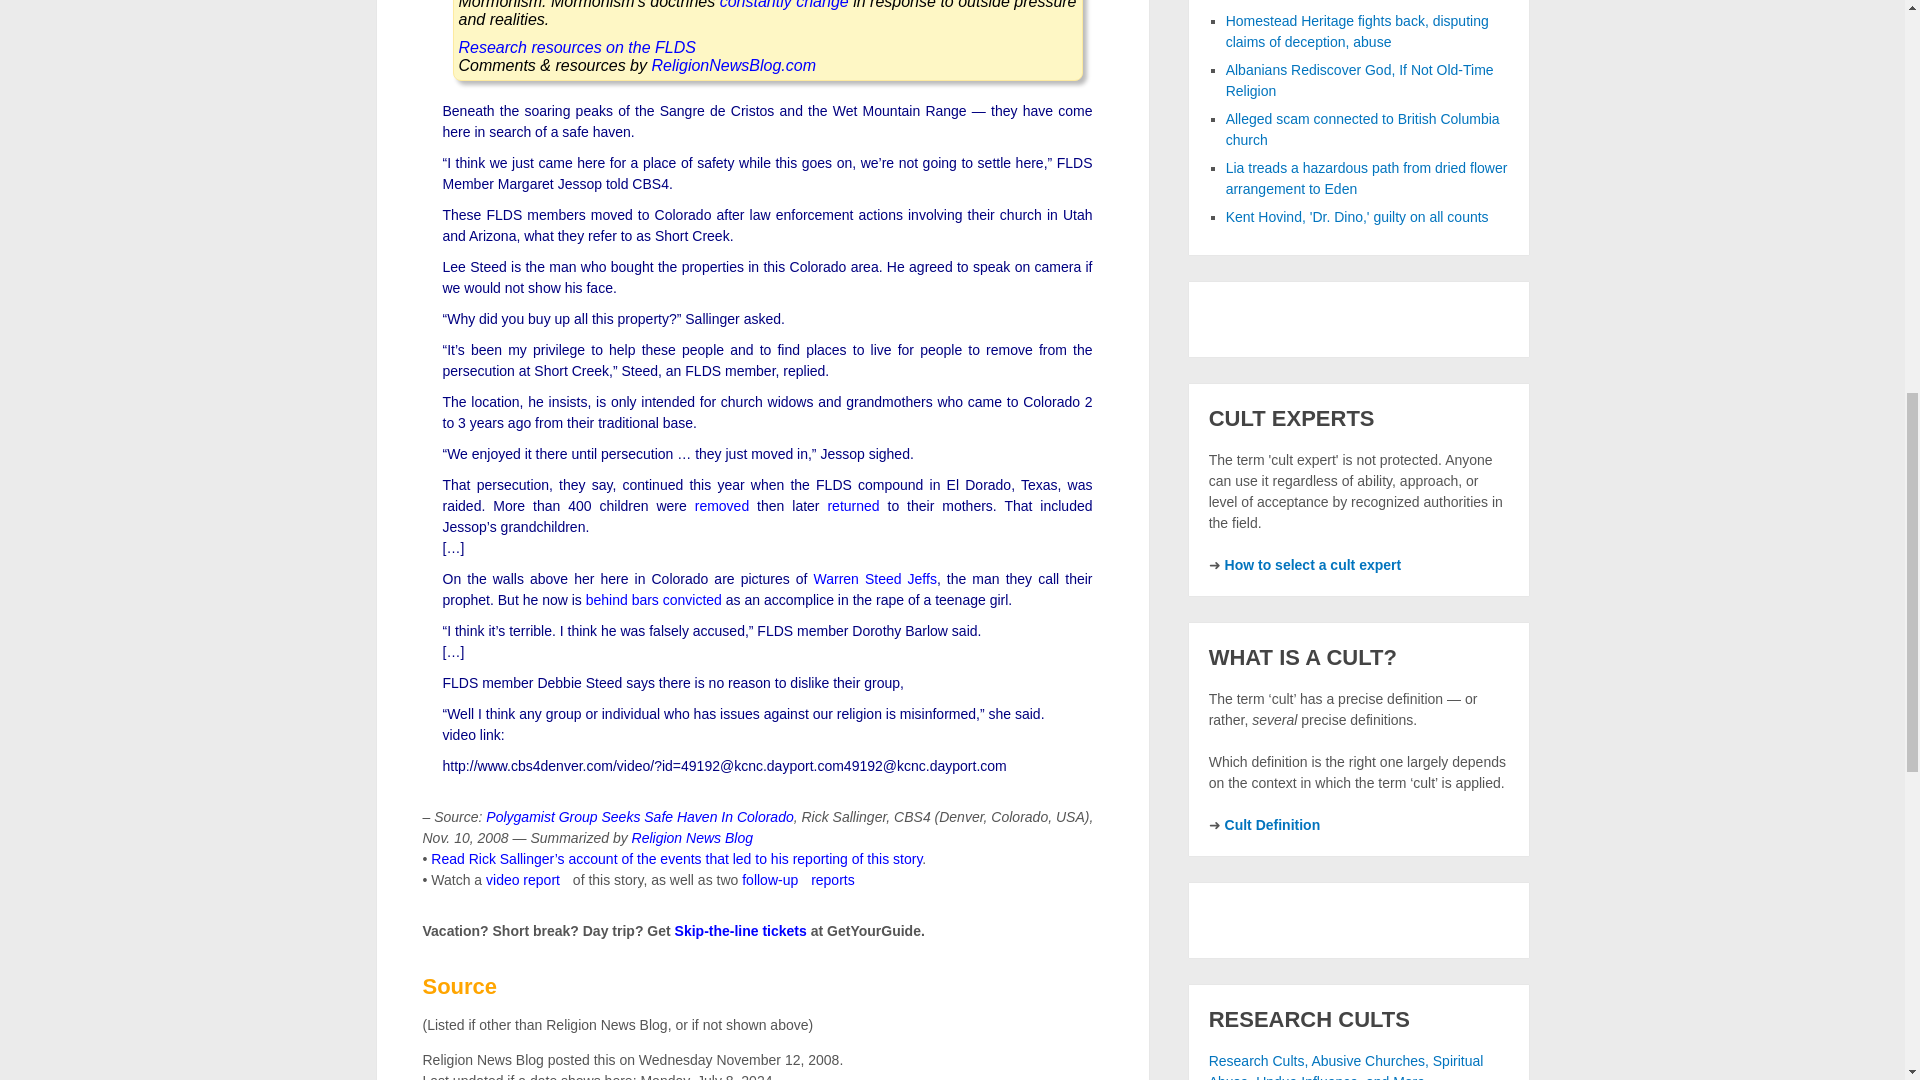 The image size is (1920, 1080). I want to click on ReligionNewsBlog.com, so click(733, 66).